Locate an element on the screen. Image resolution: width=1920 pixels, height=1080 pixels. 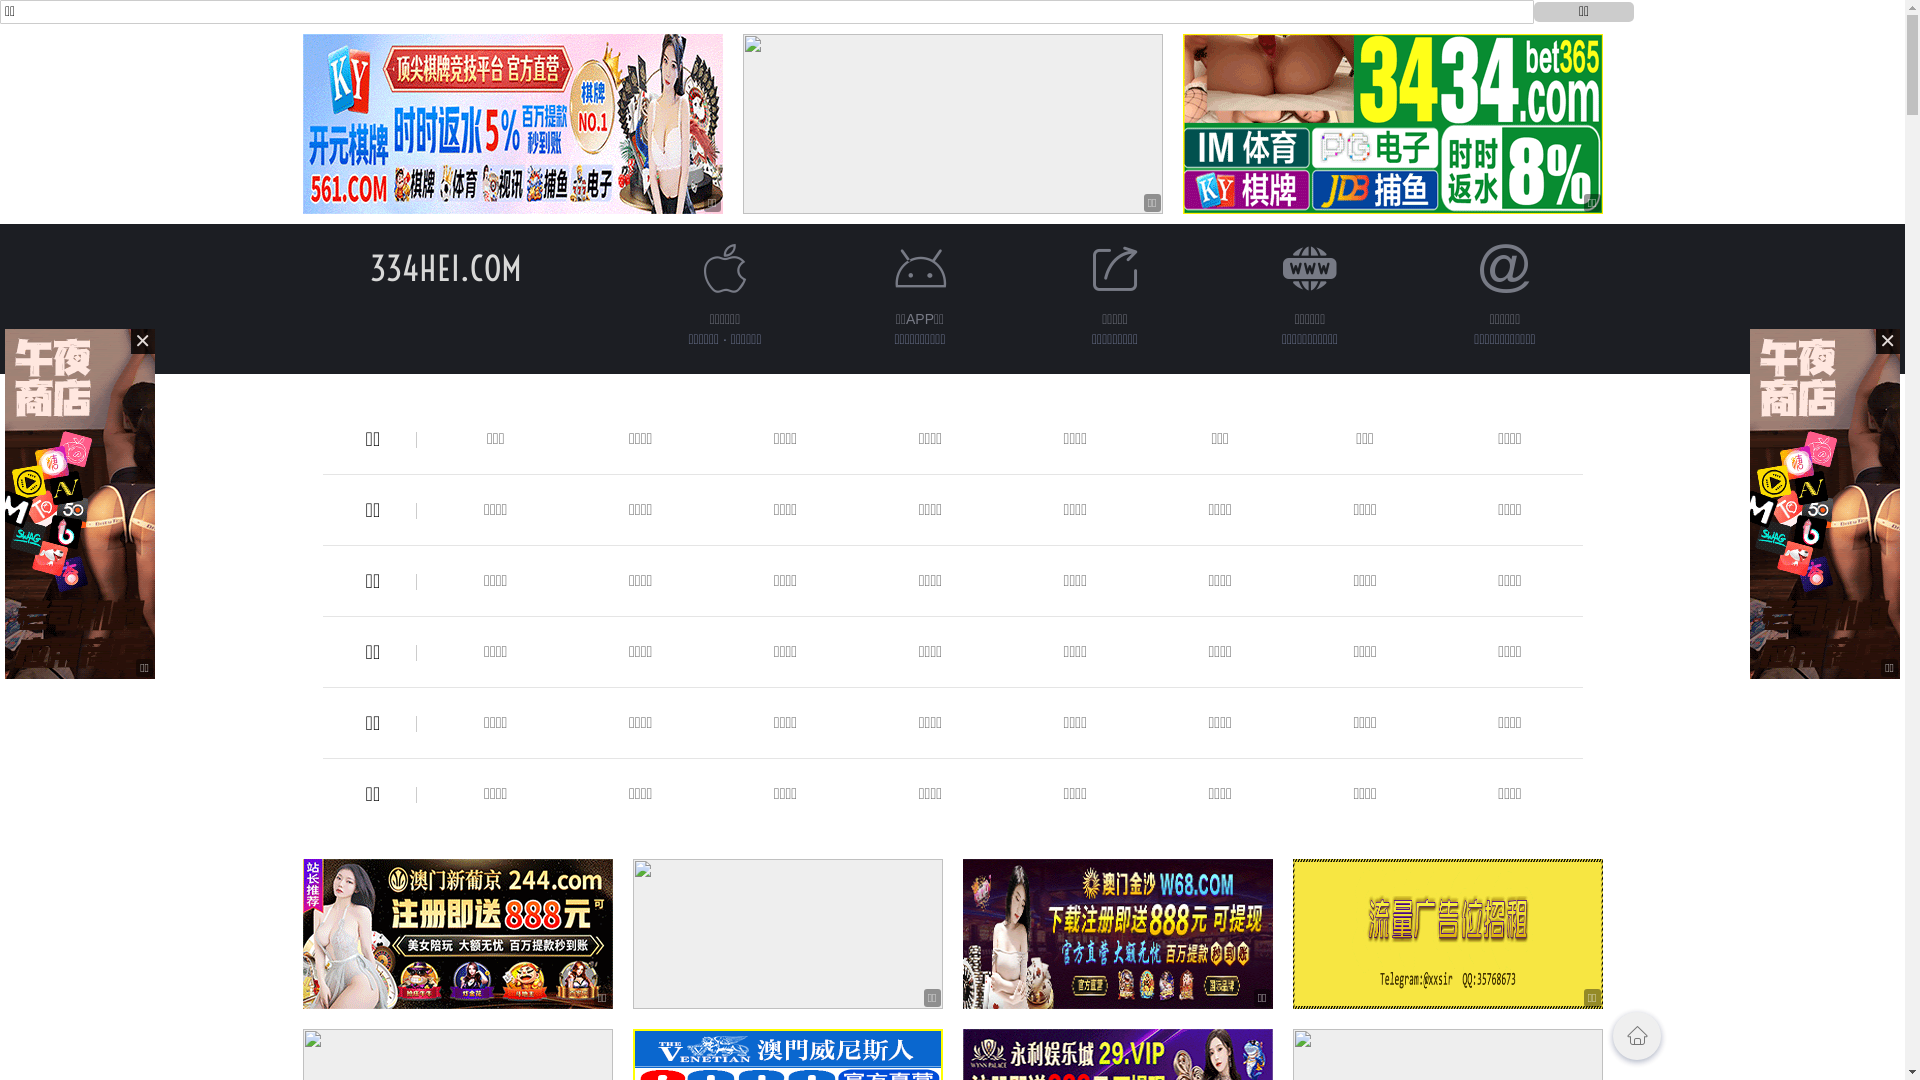
334HEI.COM is located at coordinates (446, 268).